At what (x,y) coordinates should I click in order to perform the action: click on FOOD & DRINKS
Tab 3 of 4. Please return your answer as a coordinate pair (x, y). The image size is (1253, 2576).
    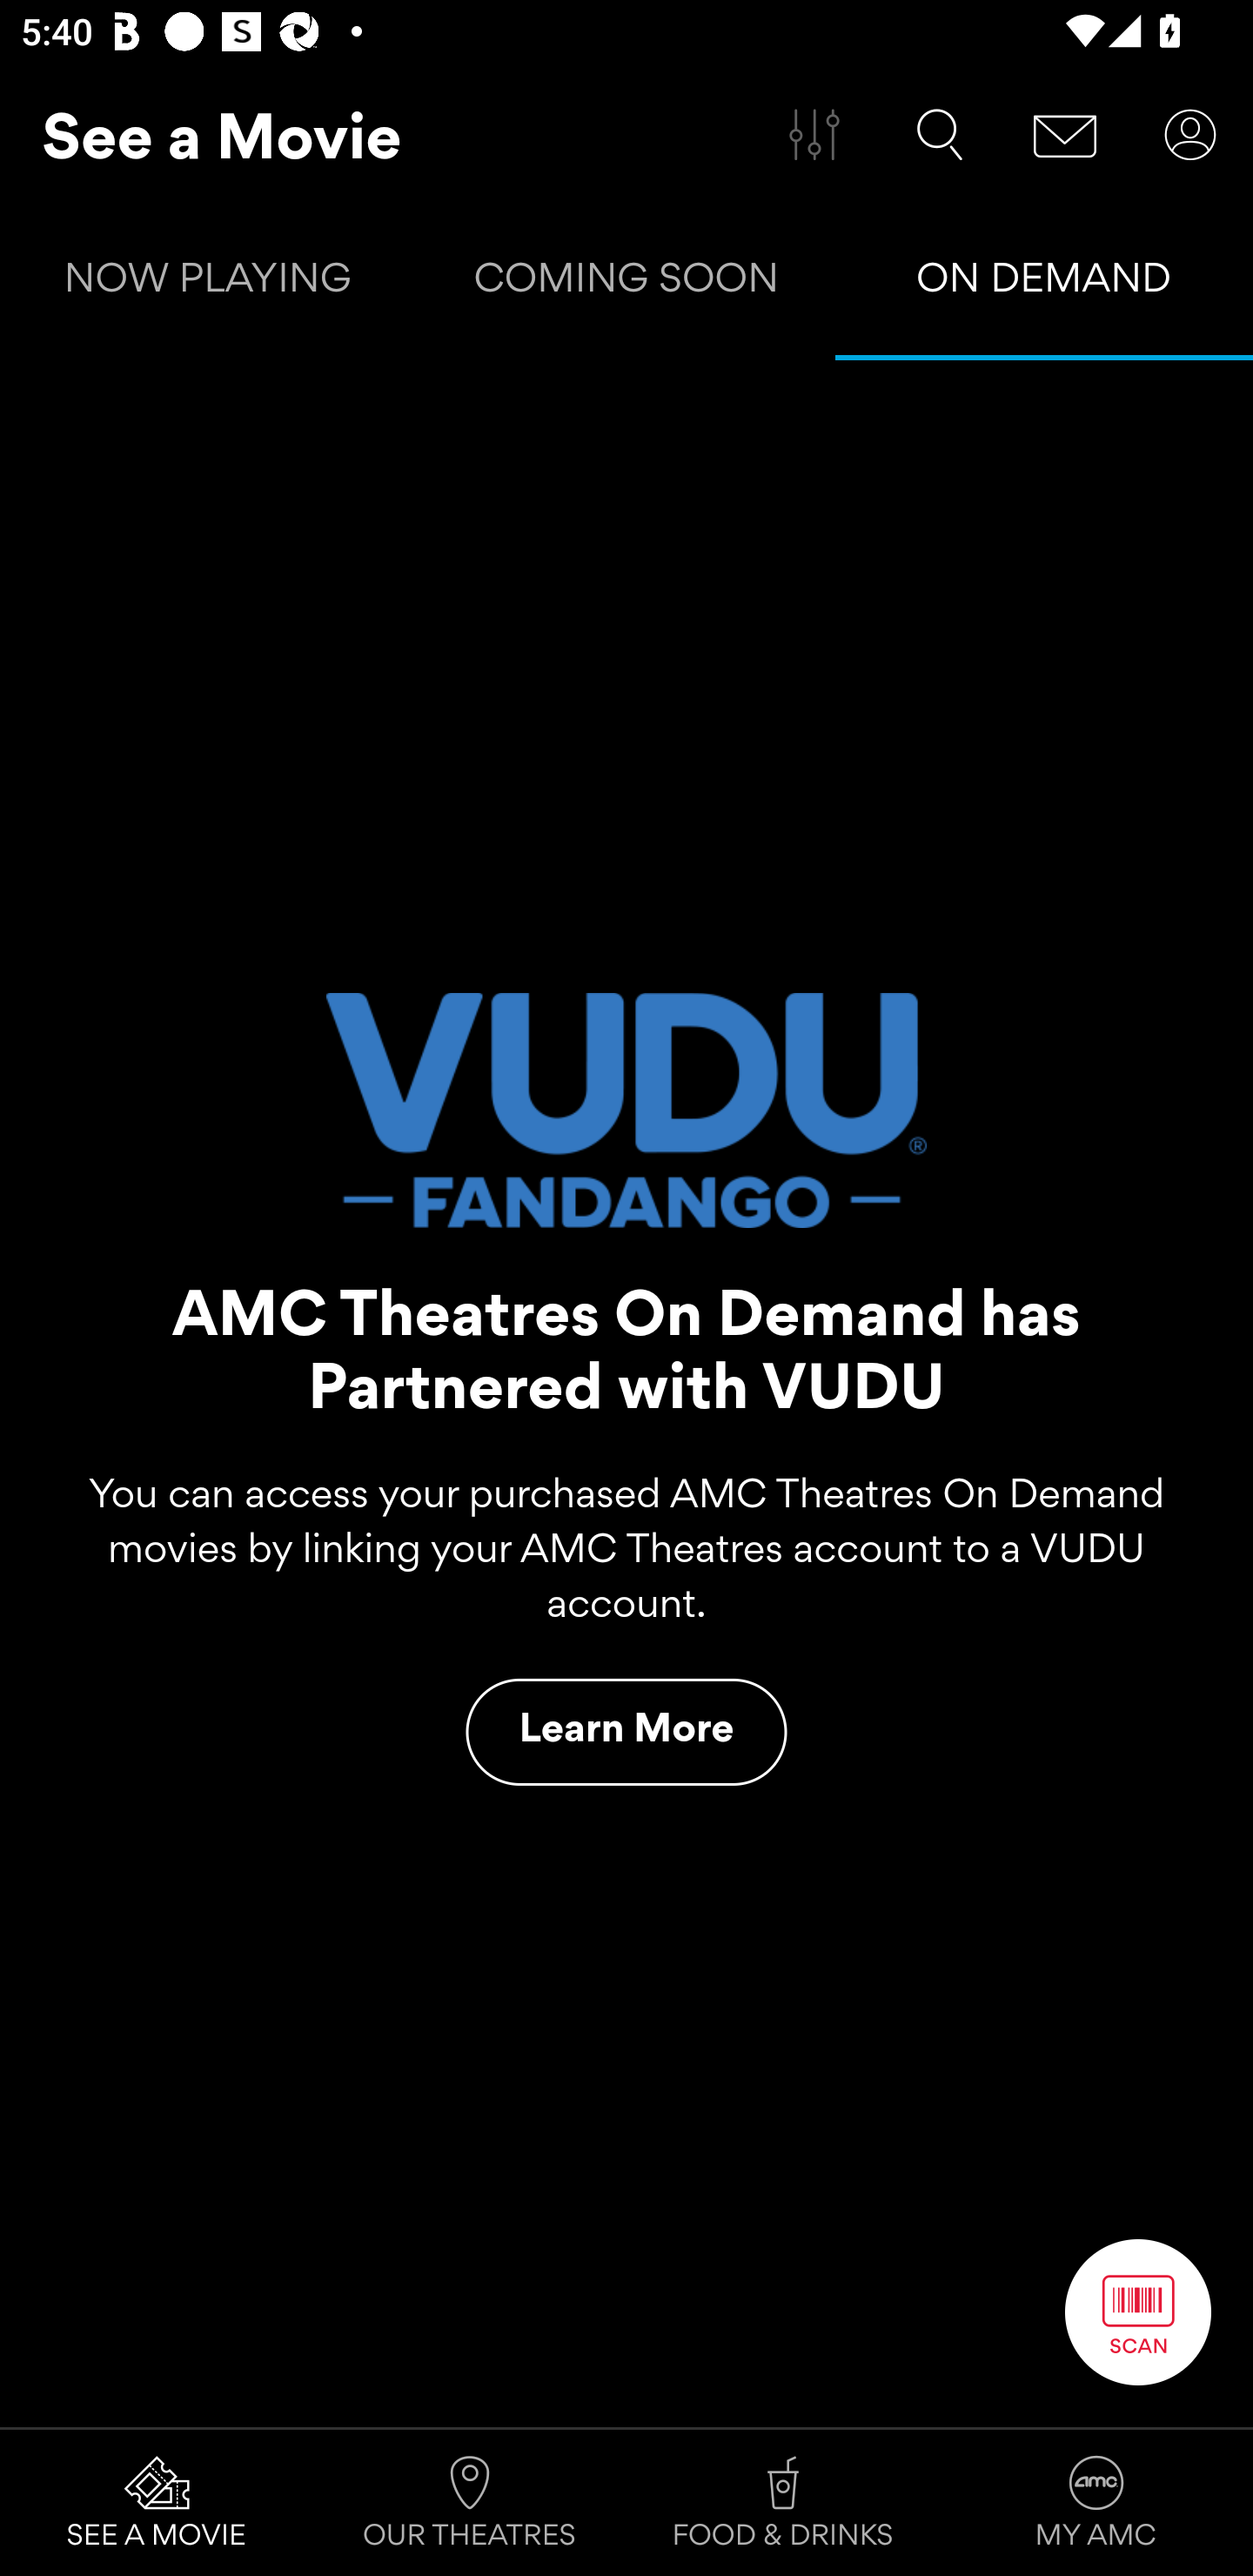
    Looking at the image, I should click on (783, 2503).